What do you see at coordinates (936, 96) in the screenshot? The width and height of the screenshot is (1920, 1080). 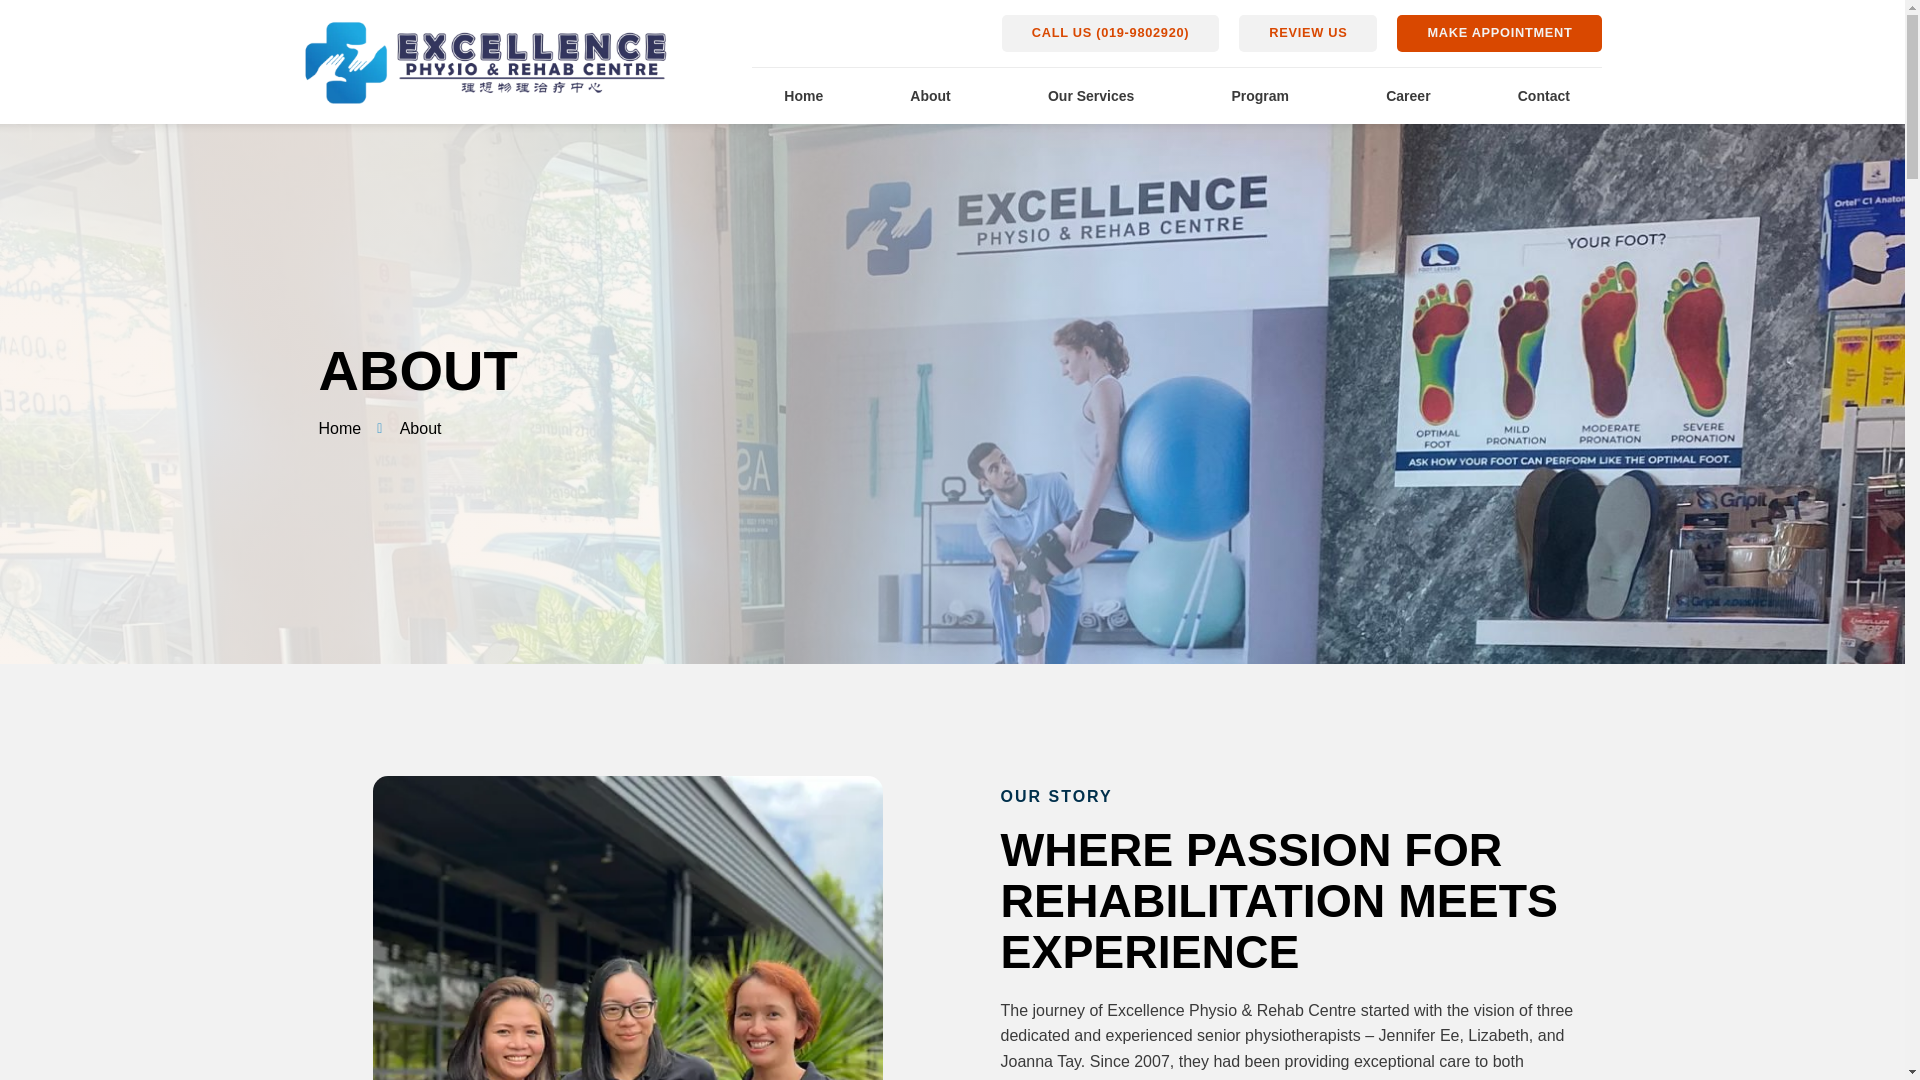 I see `About` at bounding box center [936, 96].